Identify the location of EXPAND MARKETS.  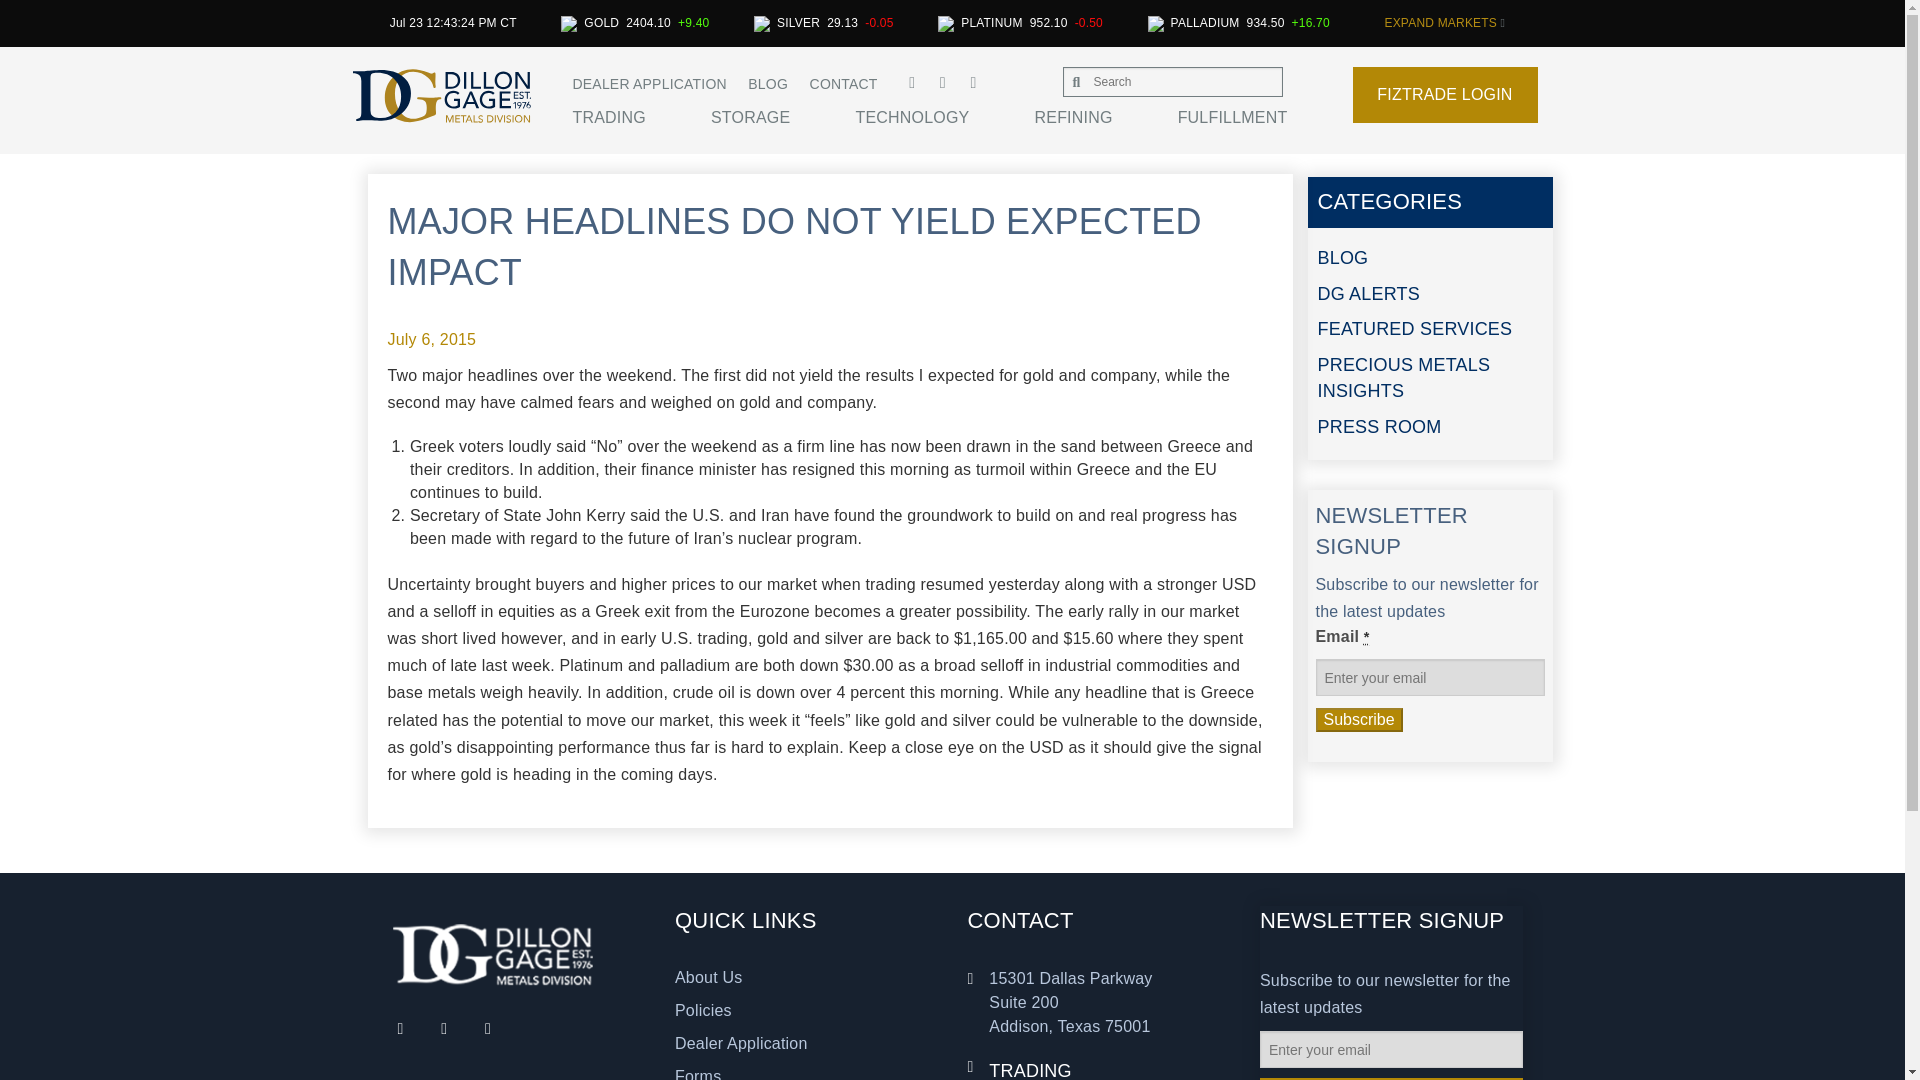
(1444, 22).